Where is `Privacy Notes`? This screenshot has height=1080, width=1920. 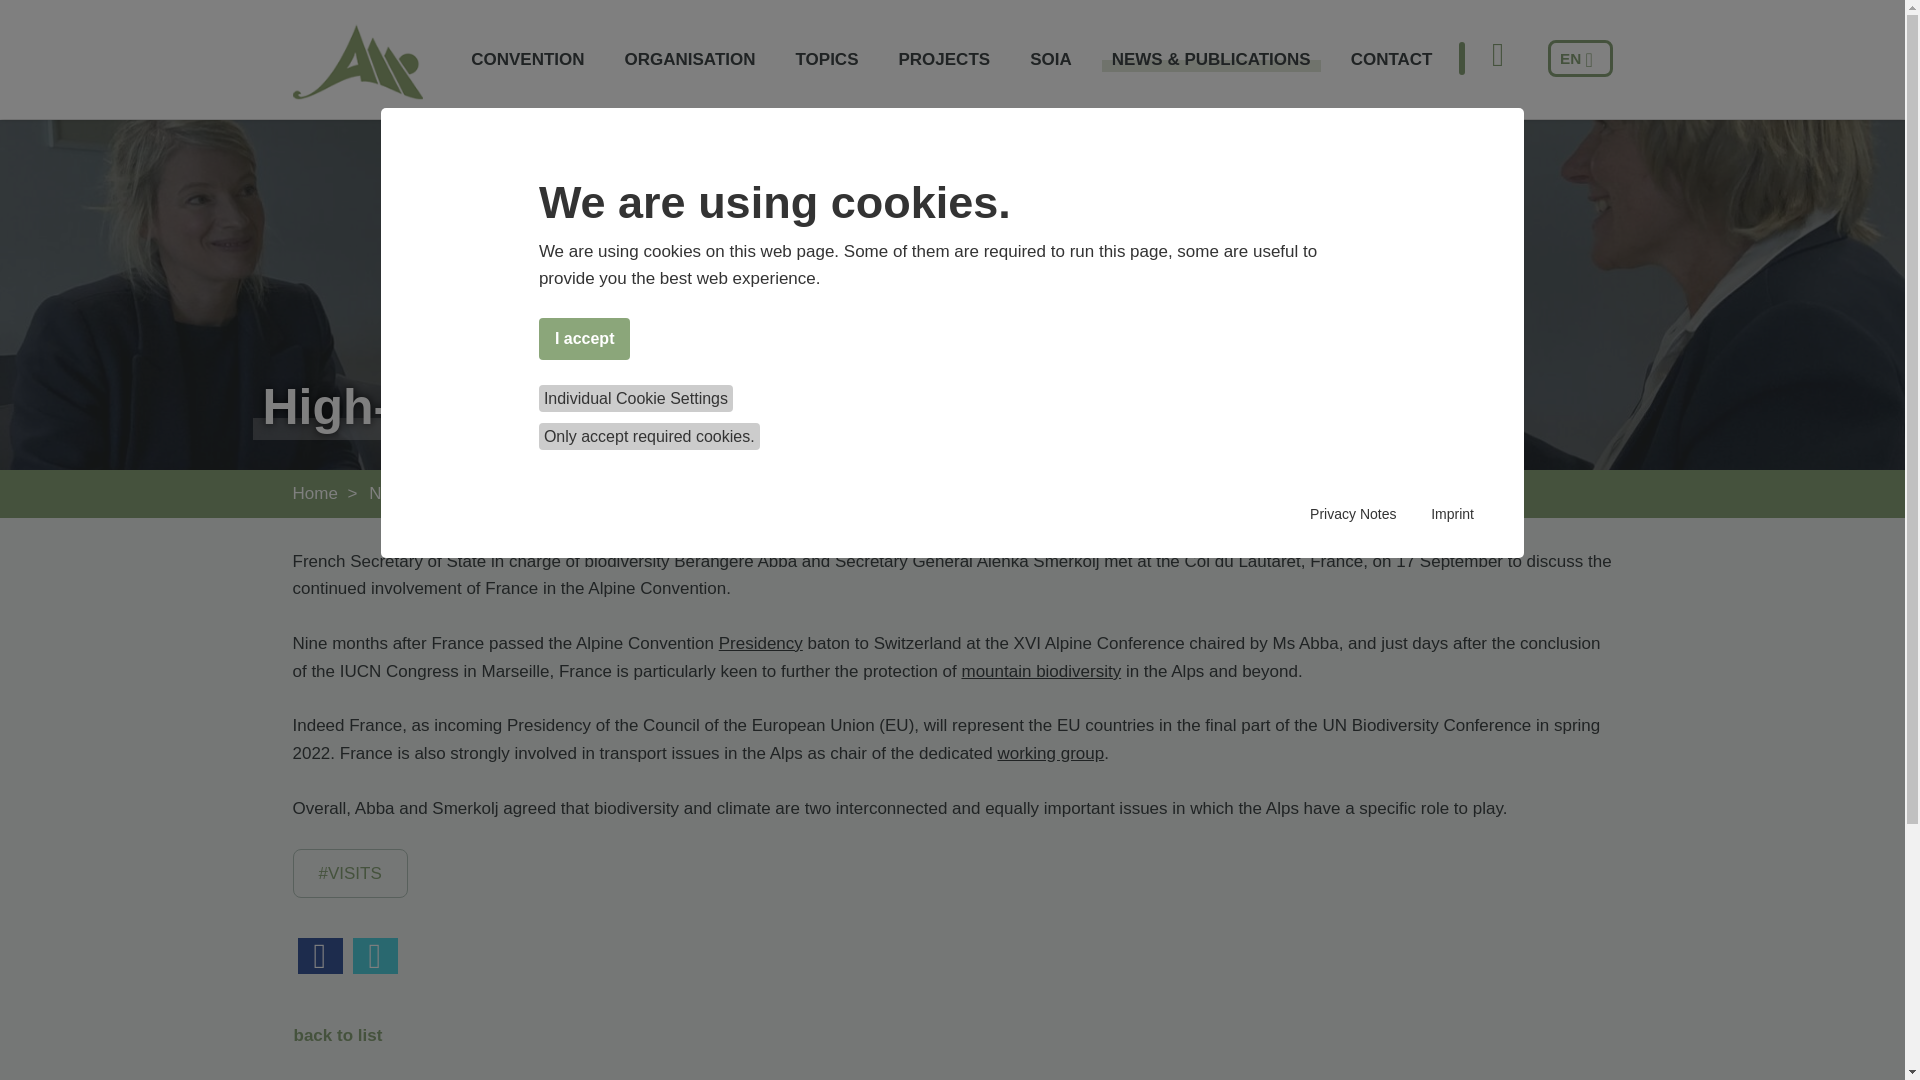 Privacy Notes is located at coordinates (1352, 514).